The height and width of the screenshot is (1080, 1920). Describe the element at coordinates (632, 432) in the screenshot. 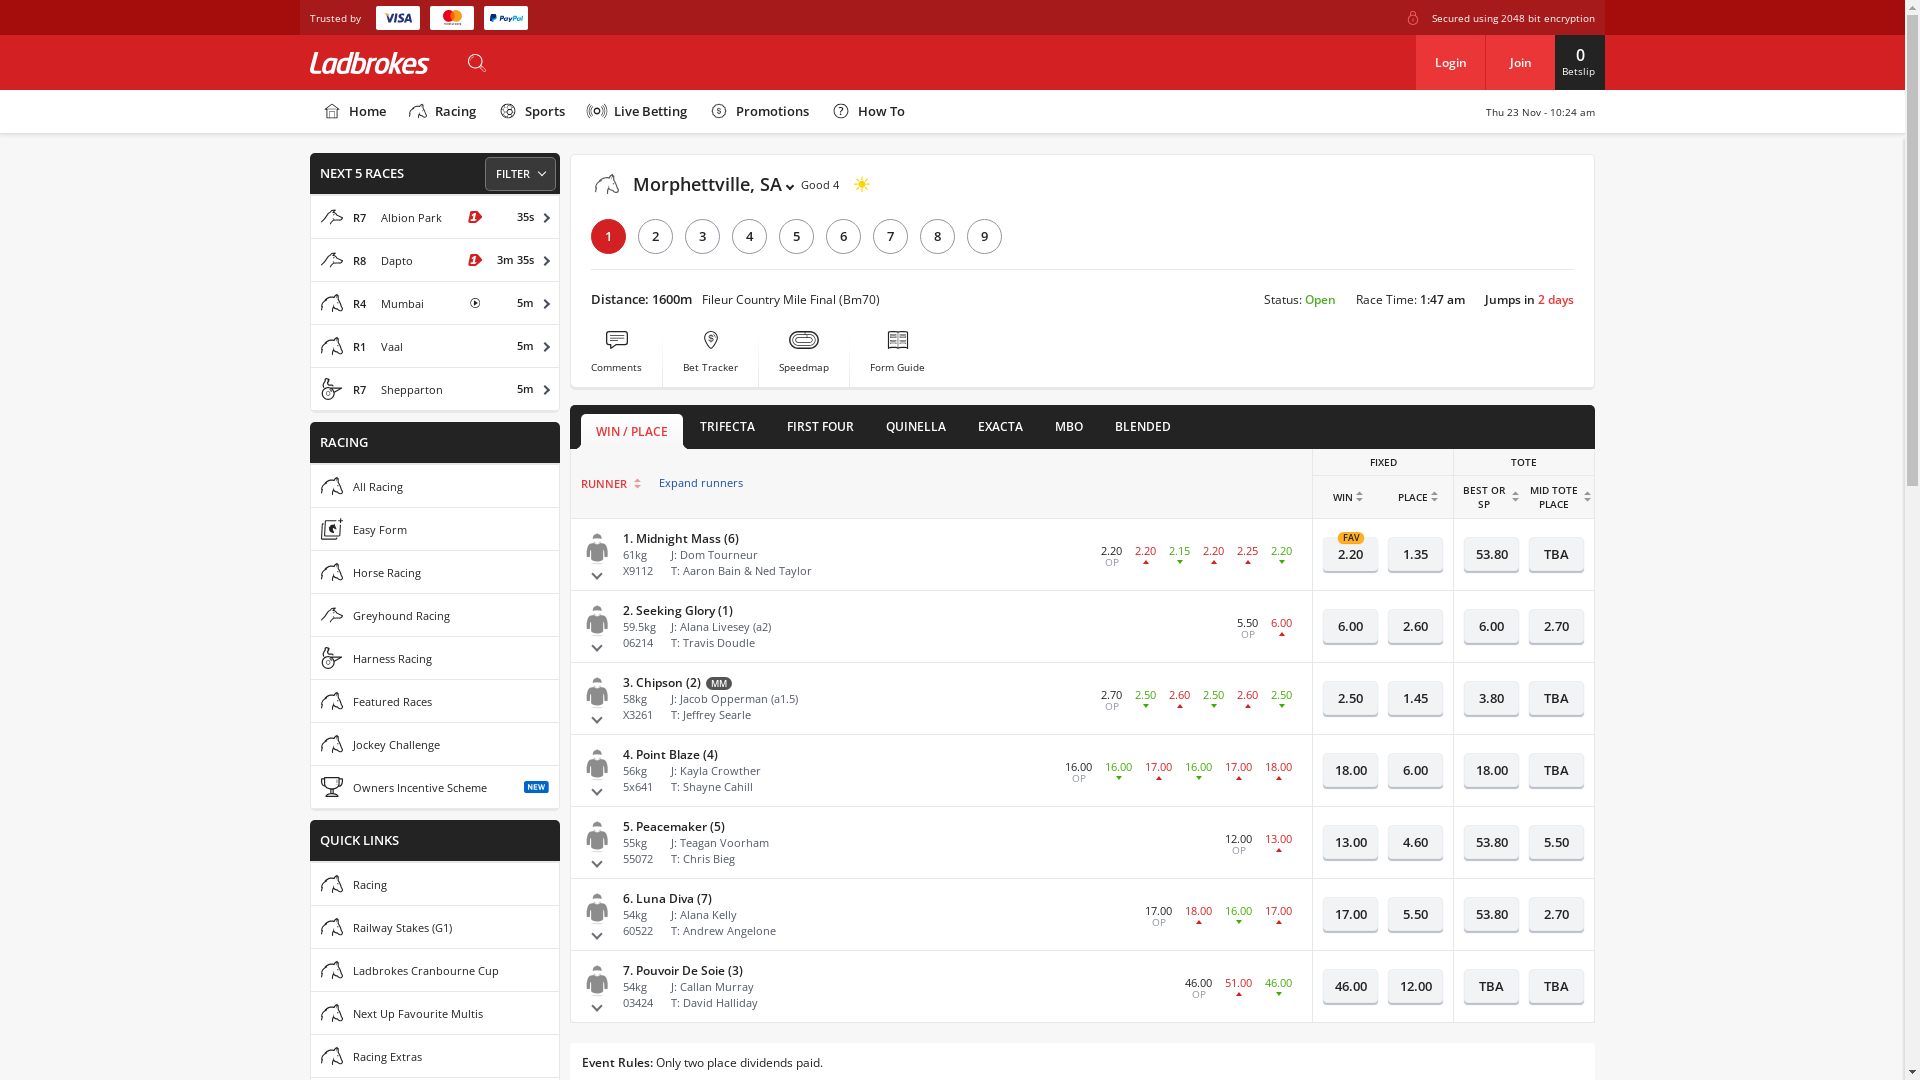

I see `WIN / PLACE` at that location.